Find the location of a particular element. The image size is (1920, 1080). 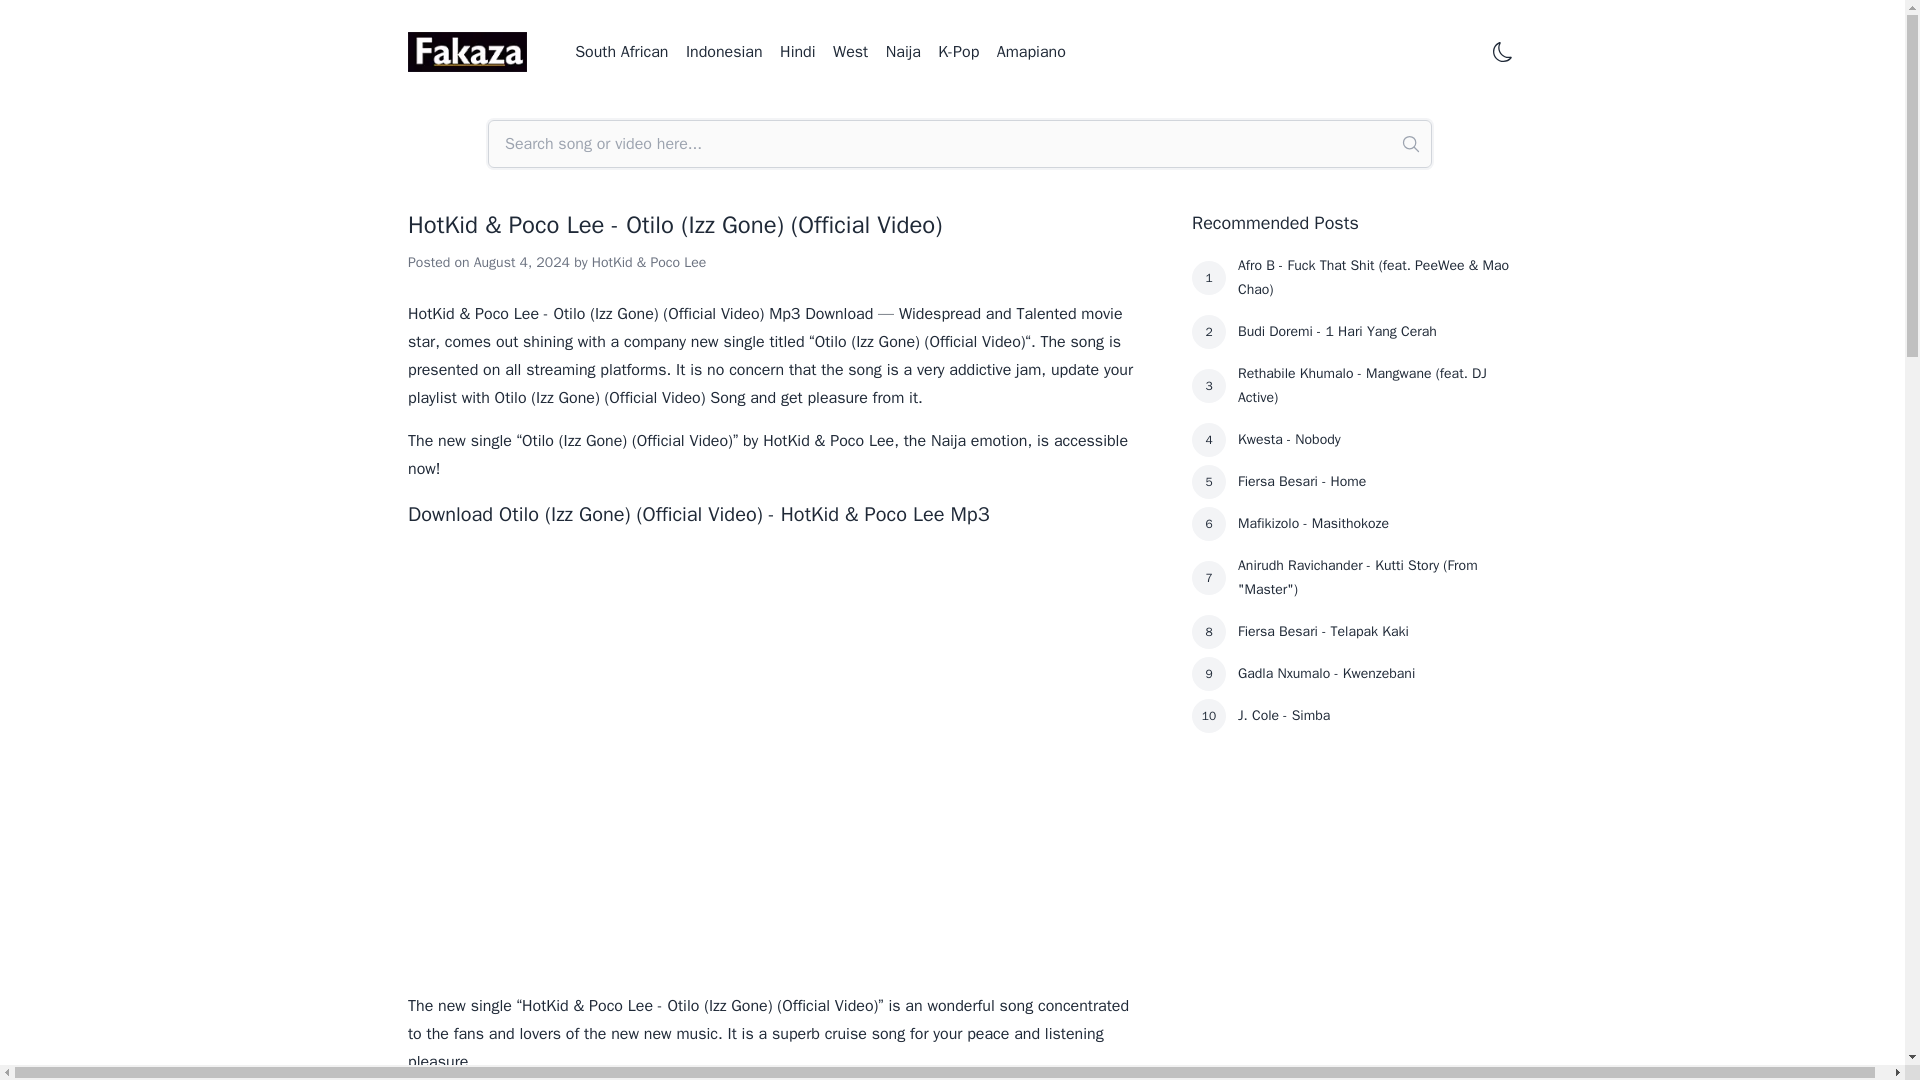

Mafikizolo - Masithokoze is located at coordinates (1375, 524).